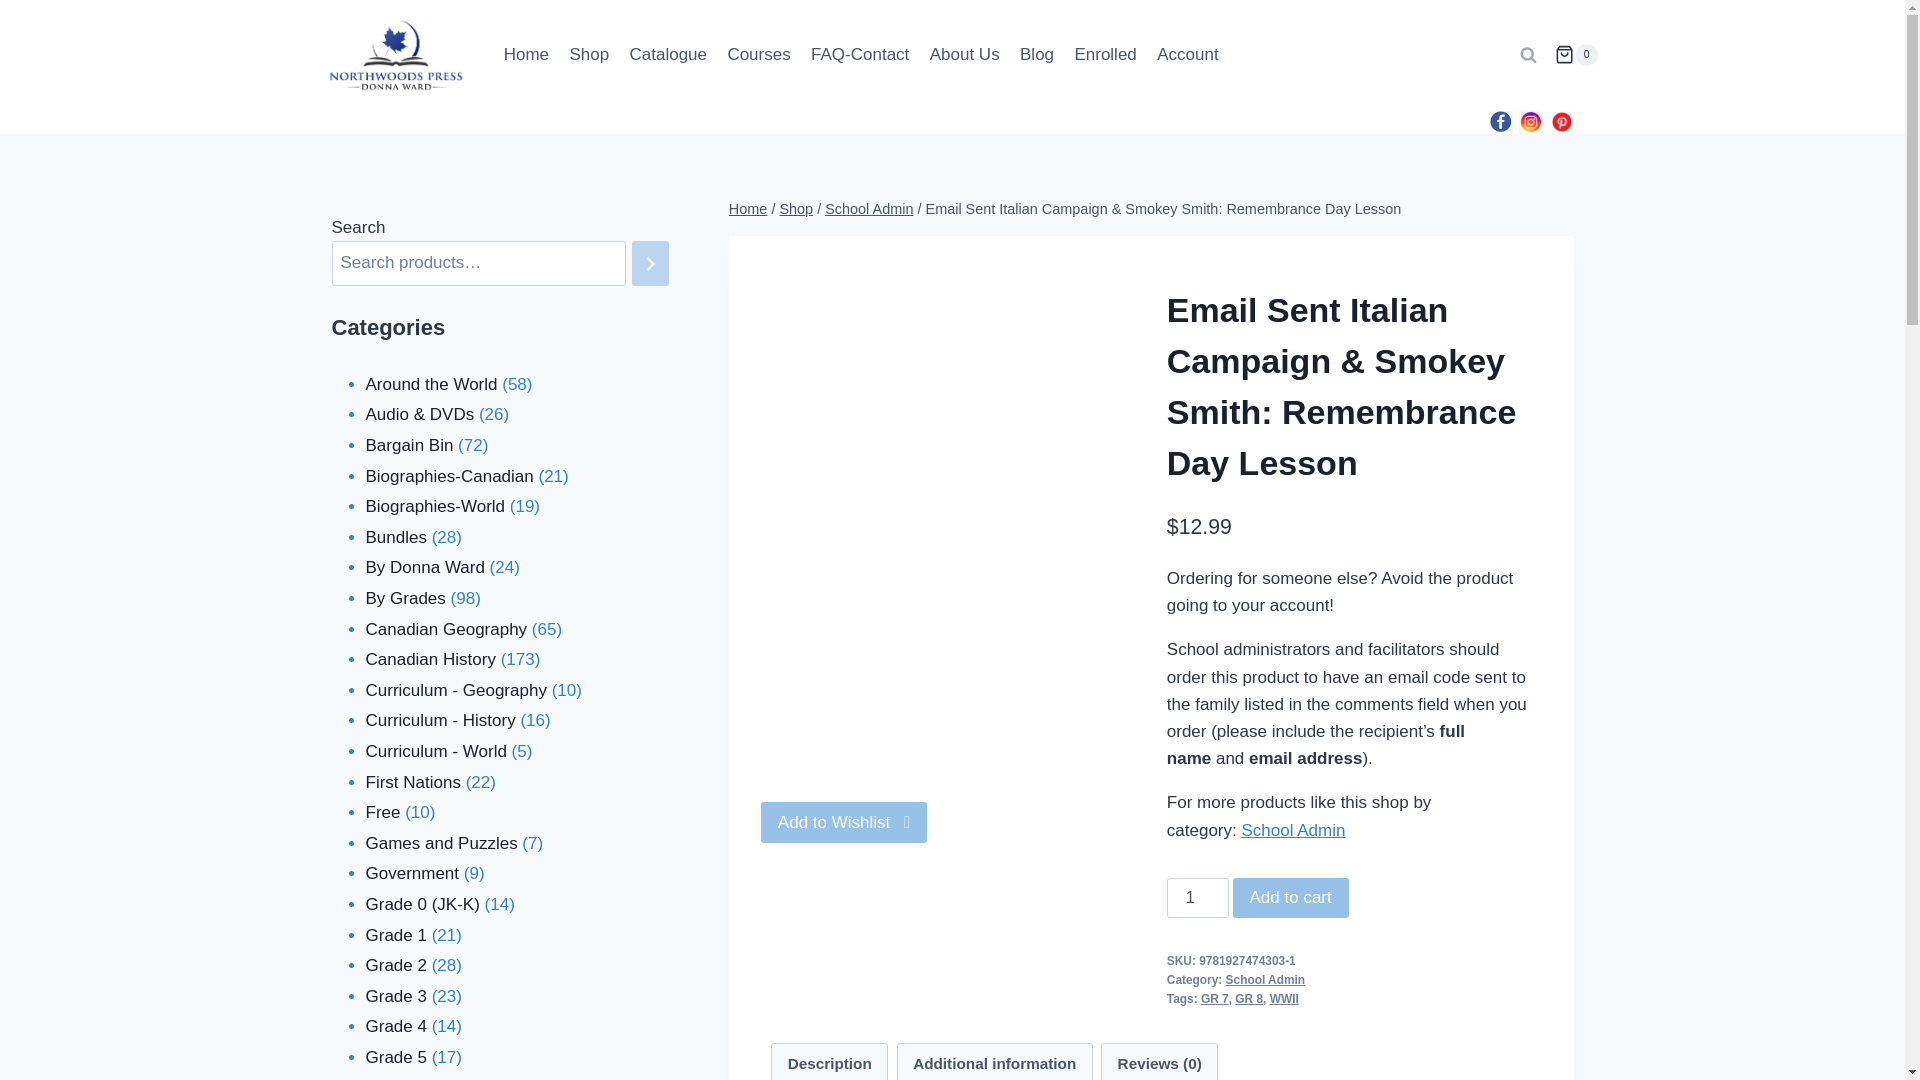  Describe the element at coordinates (829, 1062) in the screenshot. I see `Description` at that location.